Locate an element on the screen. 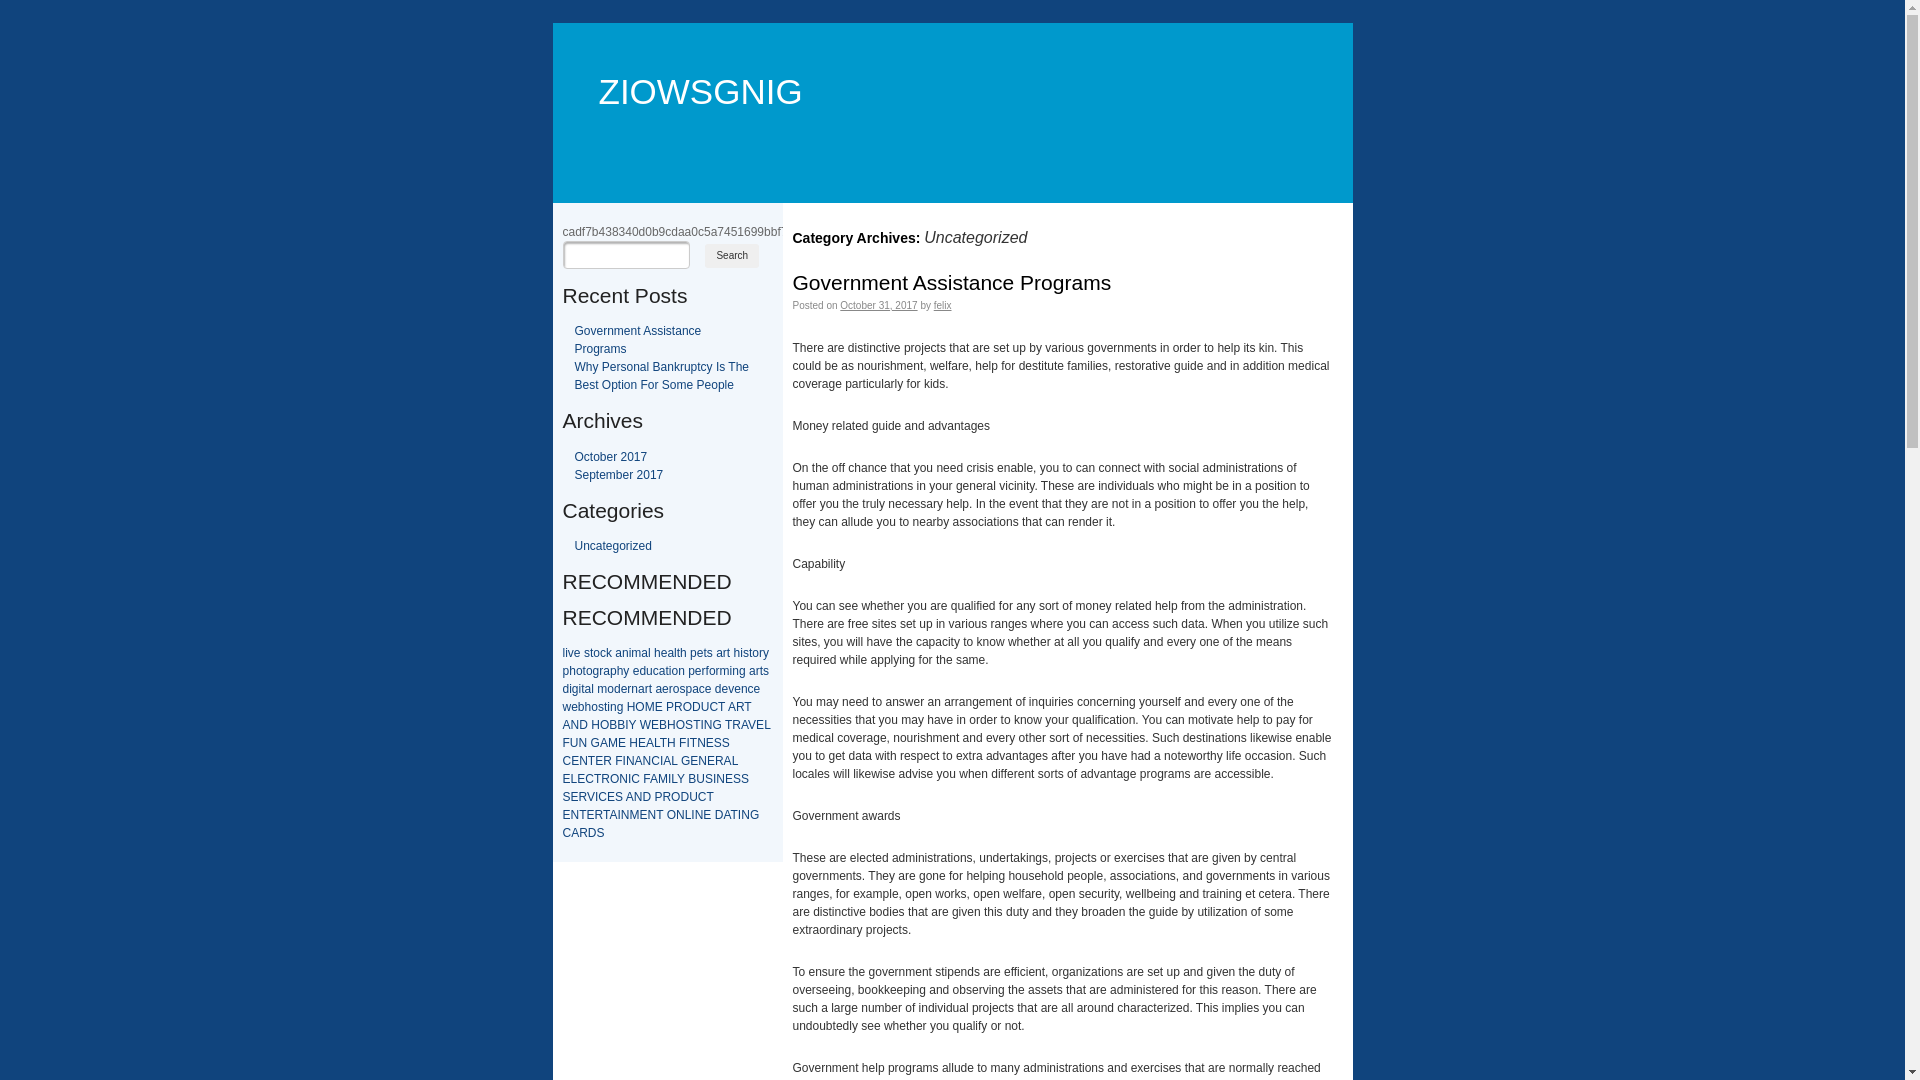  C is located at coordinates (714, 707).